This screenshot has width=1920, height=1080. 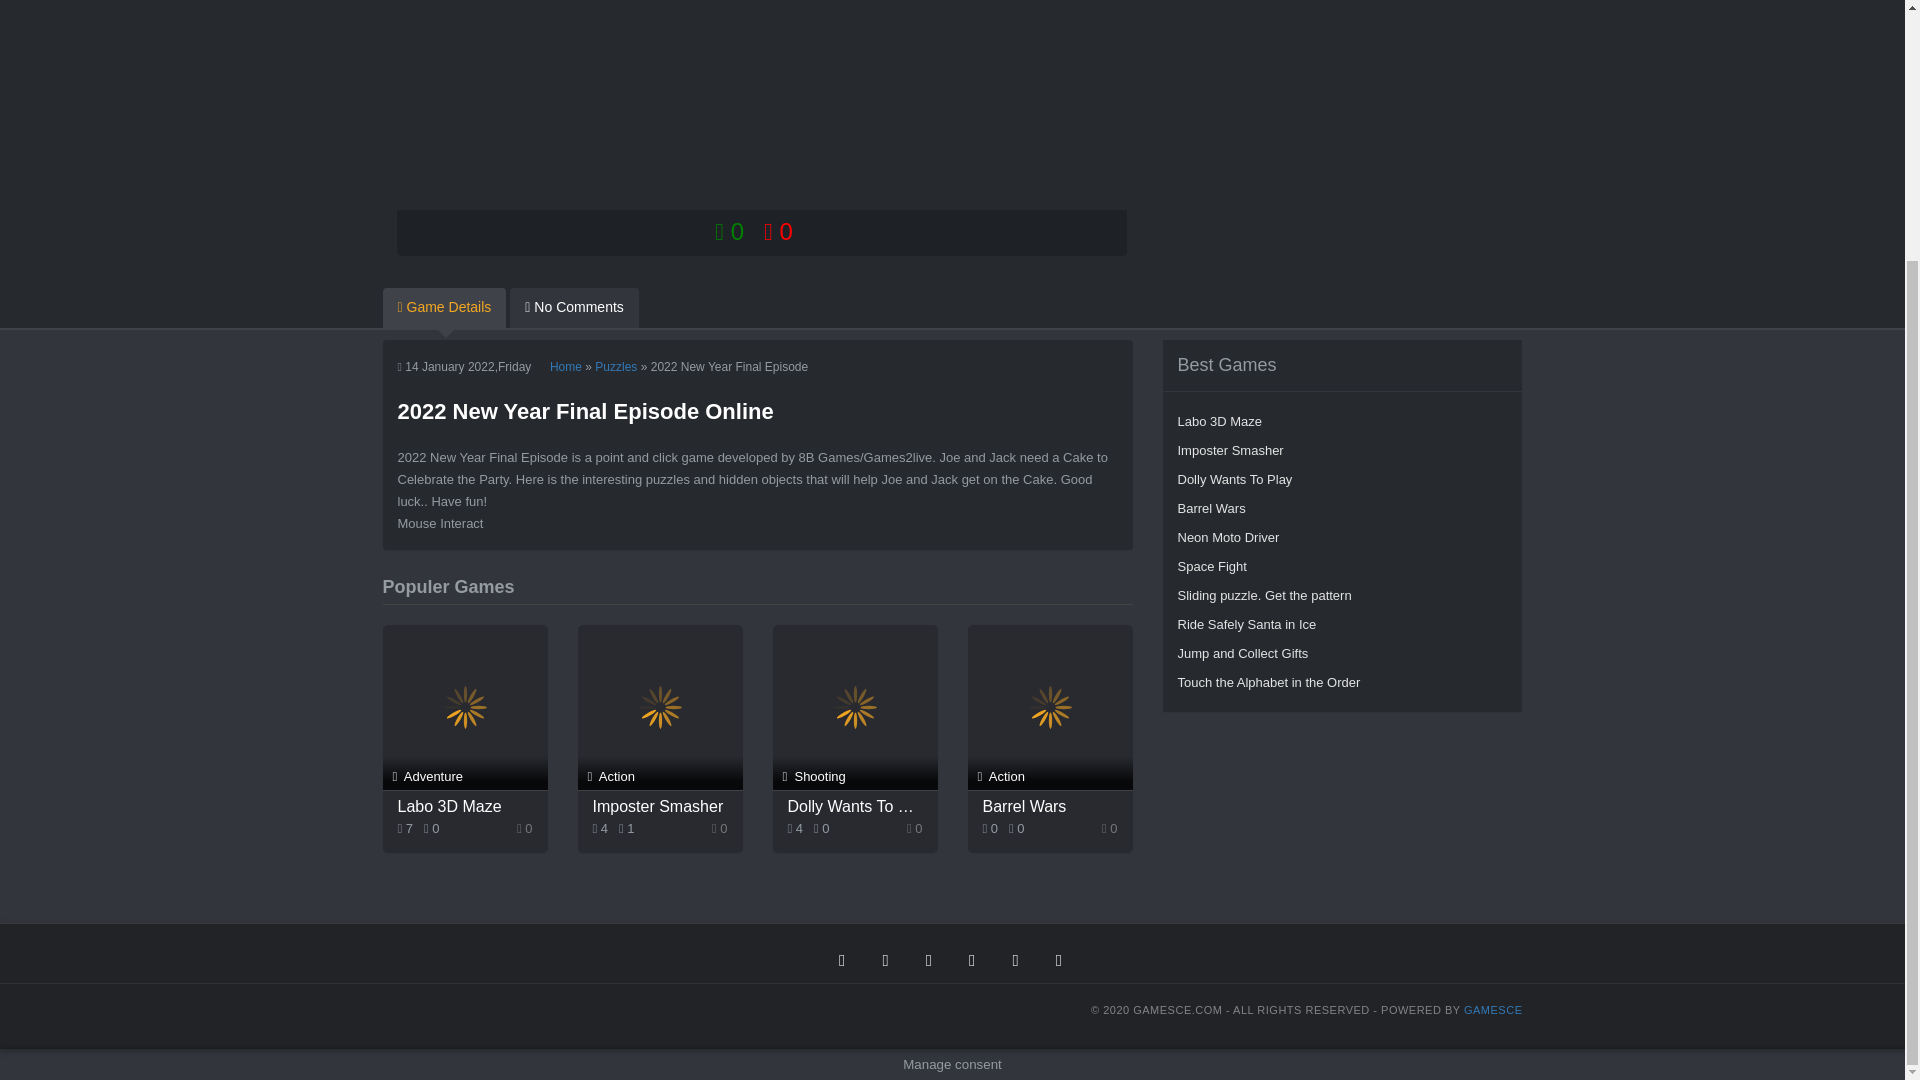 I want to click on   Adventure, so click(x=464, y=707).